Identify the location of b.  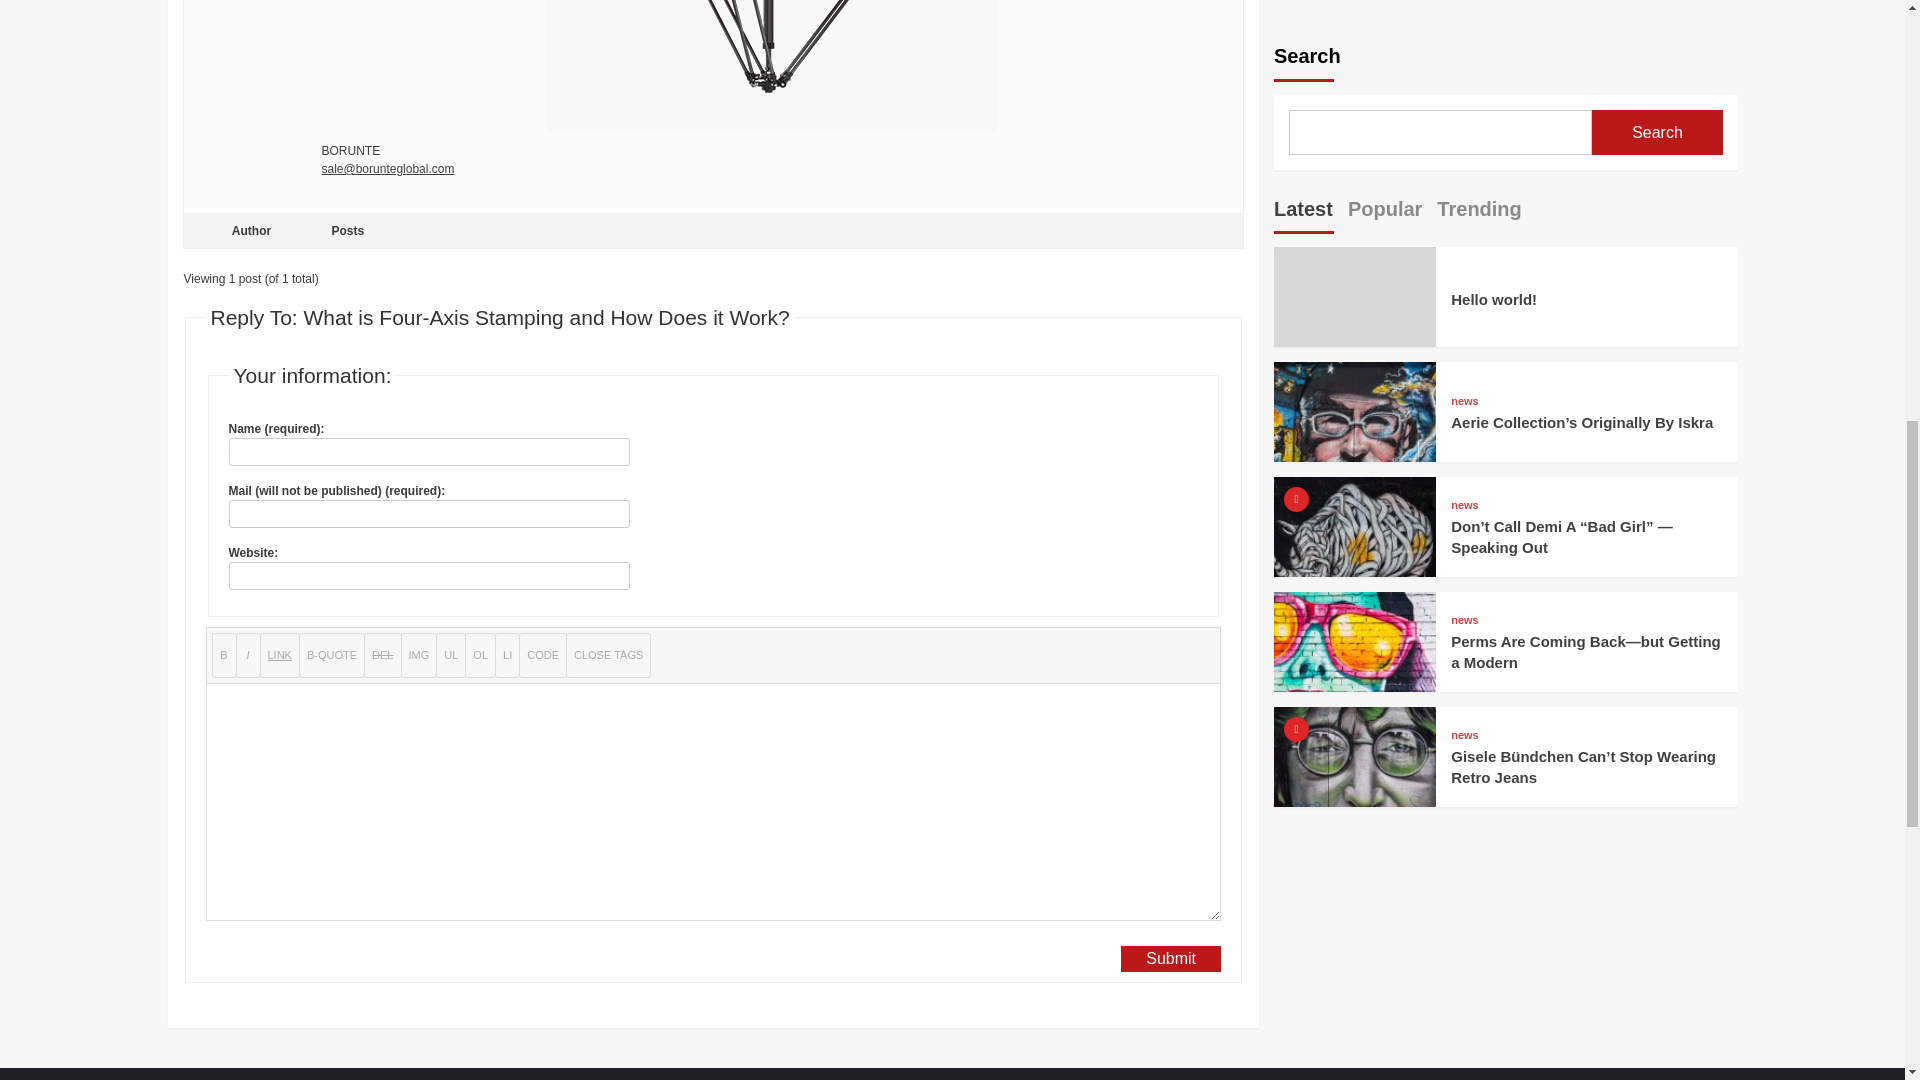
(224, 655).